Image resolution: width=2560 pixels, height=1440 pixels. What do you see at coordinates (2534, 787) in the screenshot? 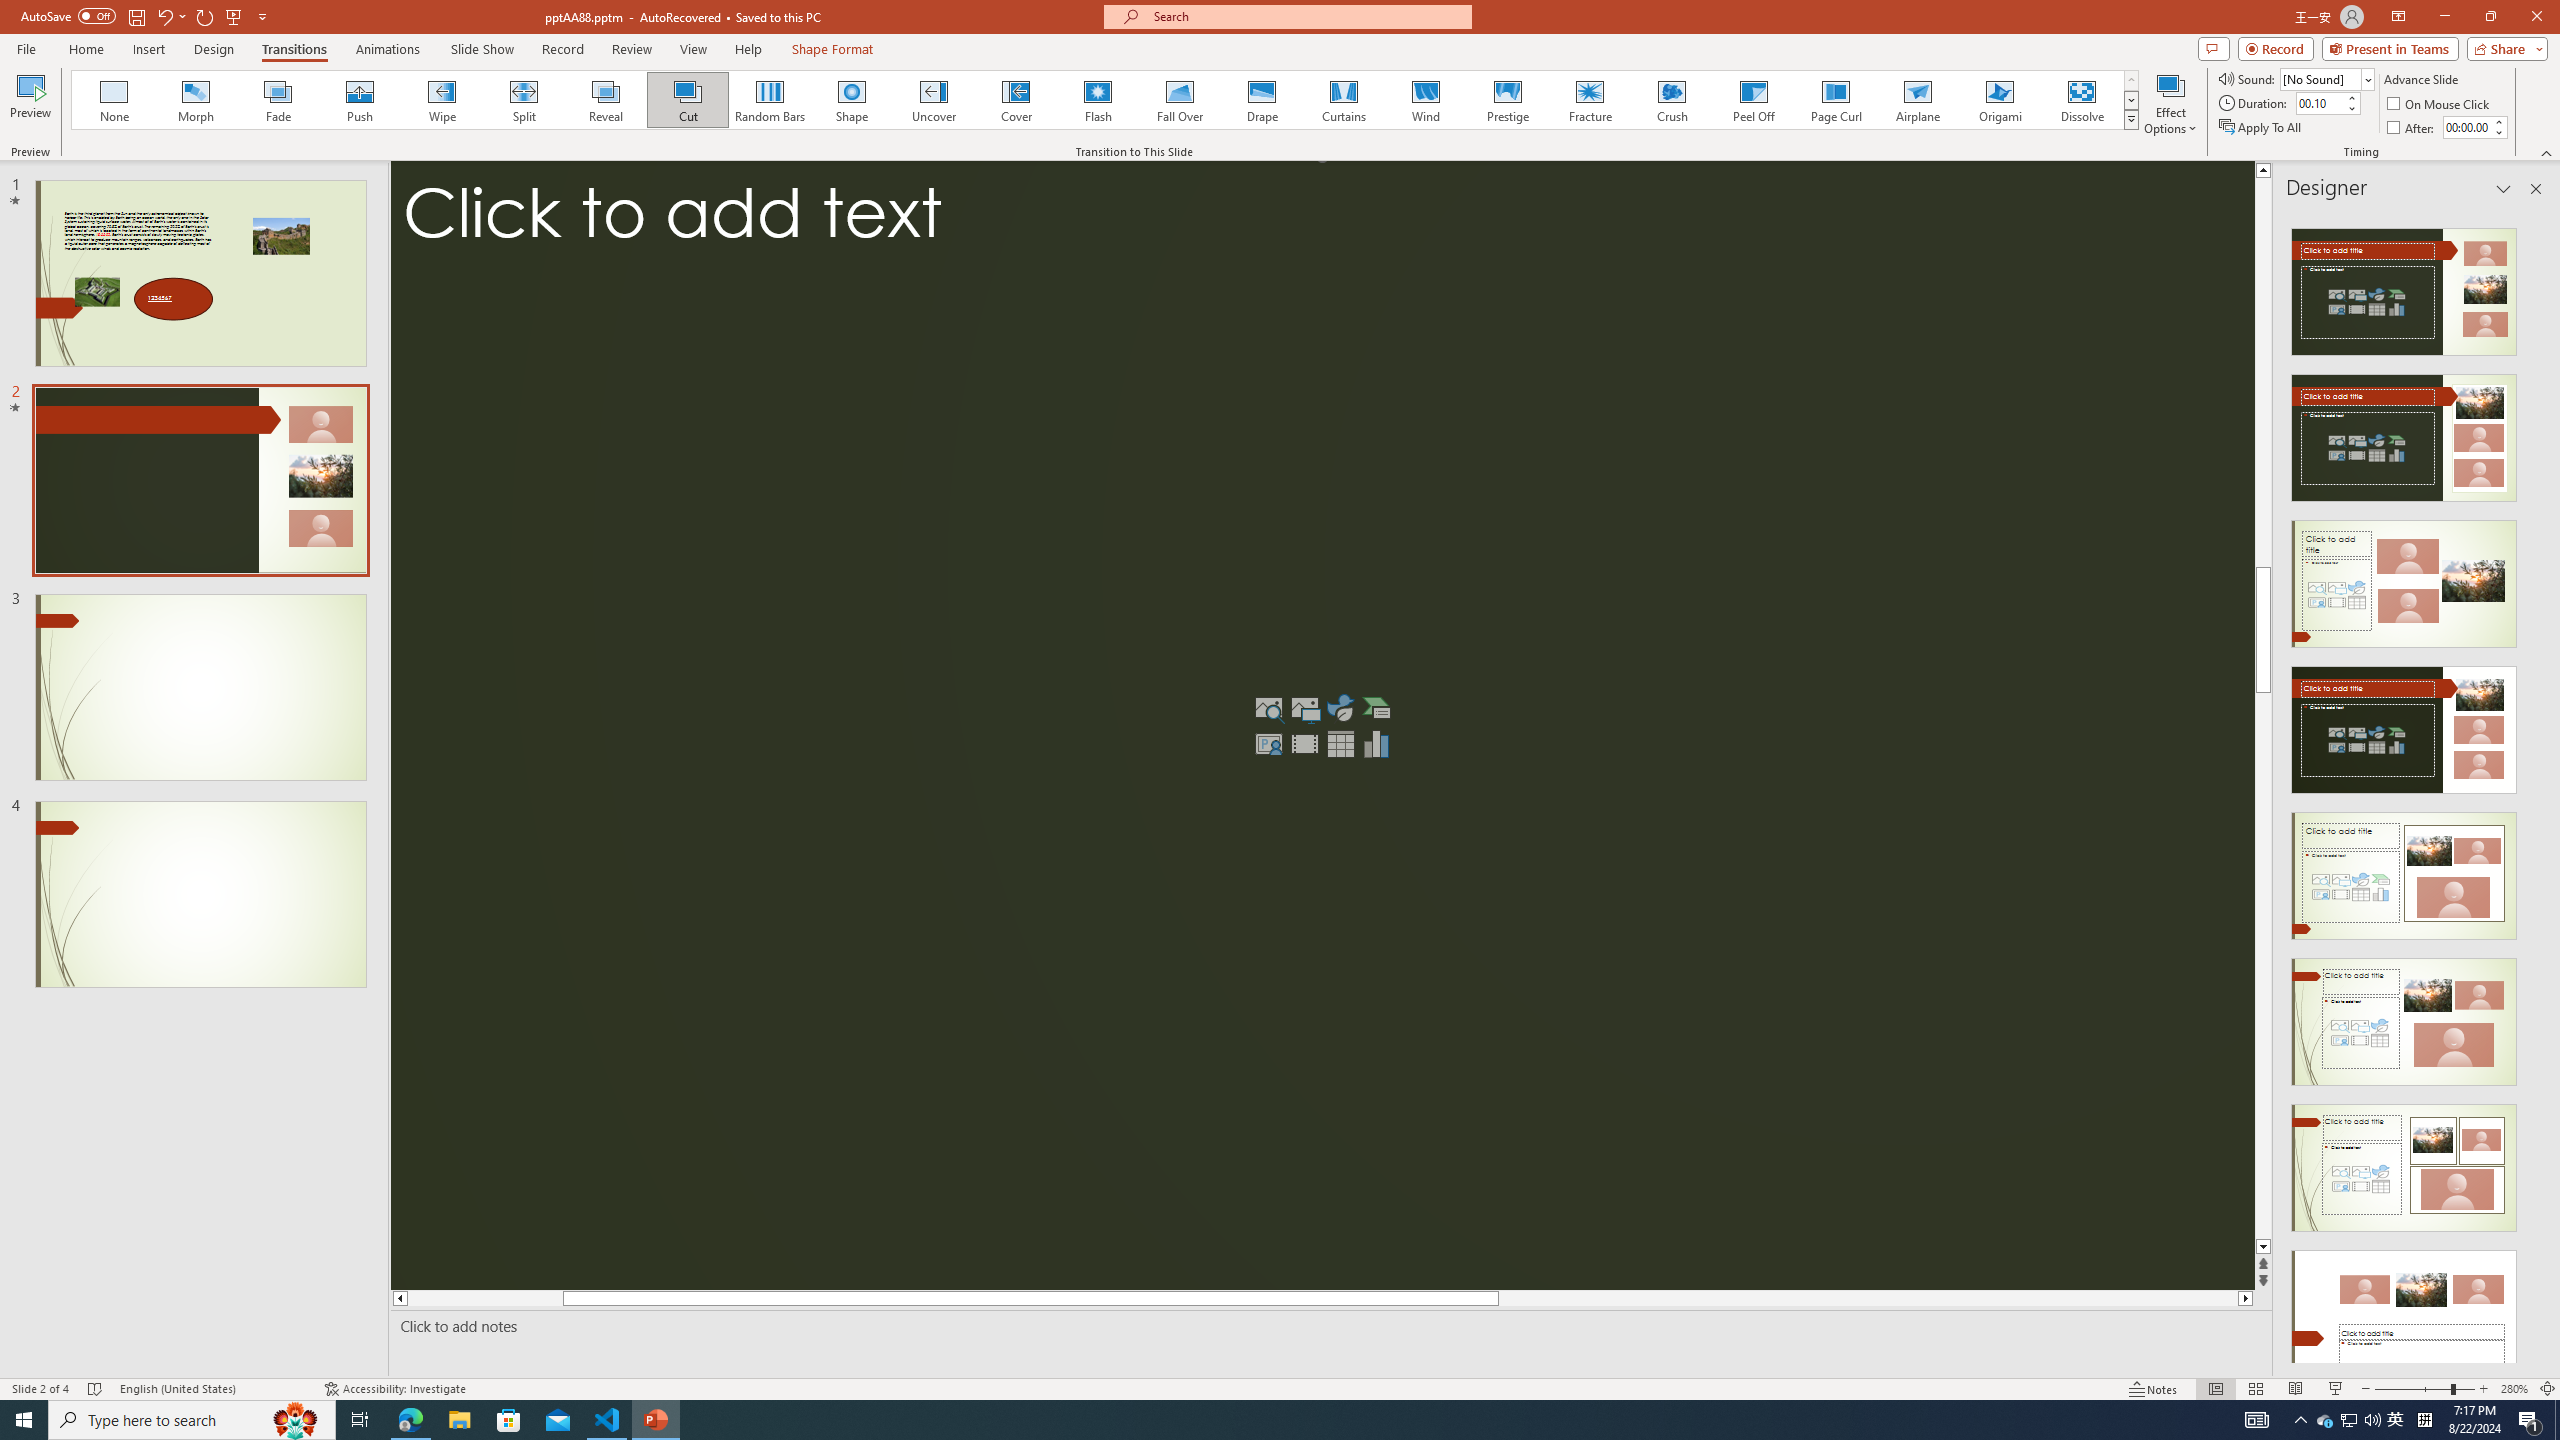
I see `Class: NetUIScrollBar` at bounding box center [2534, 787].